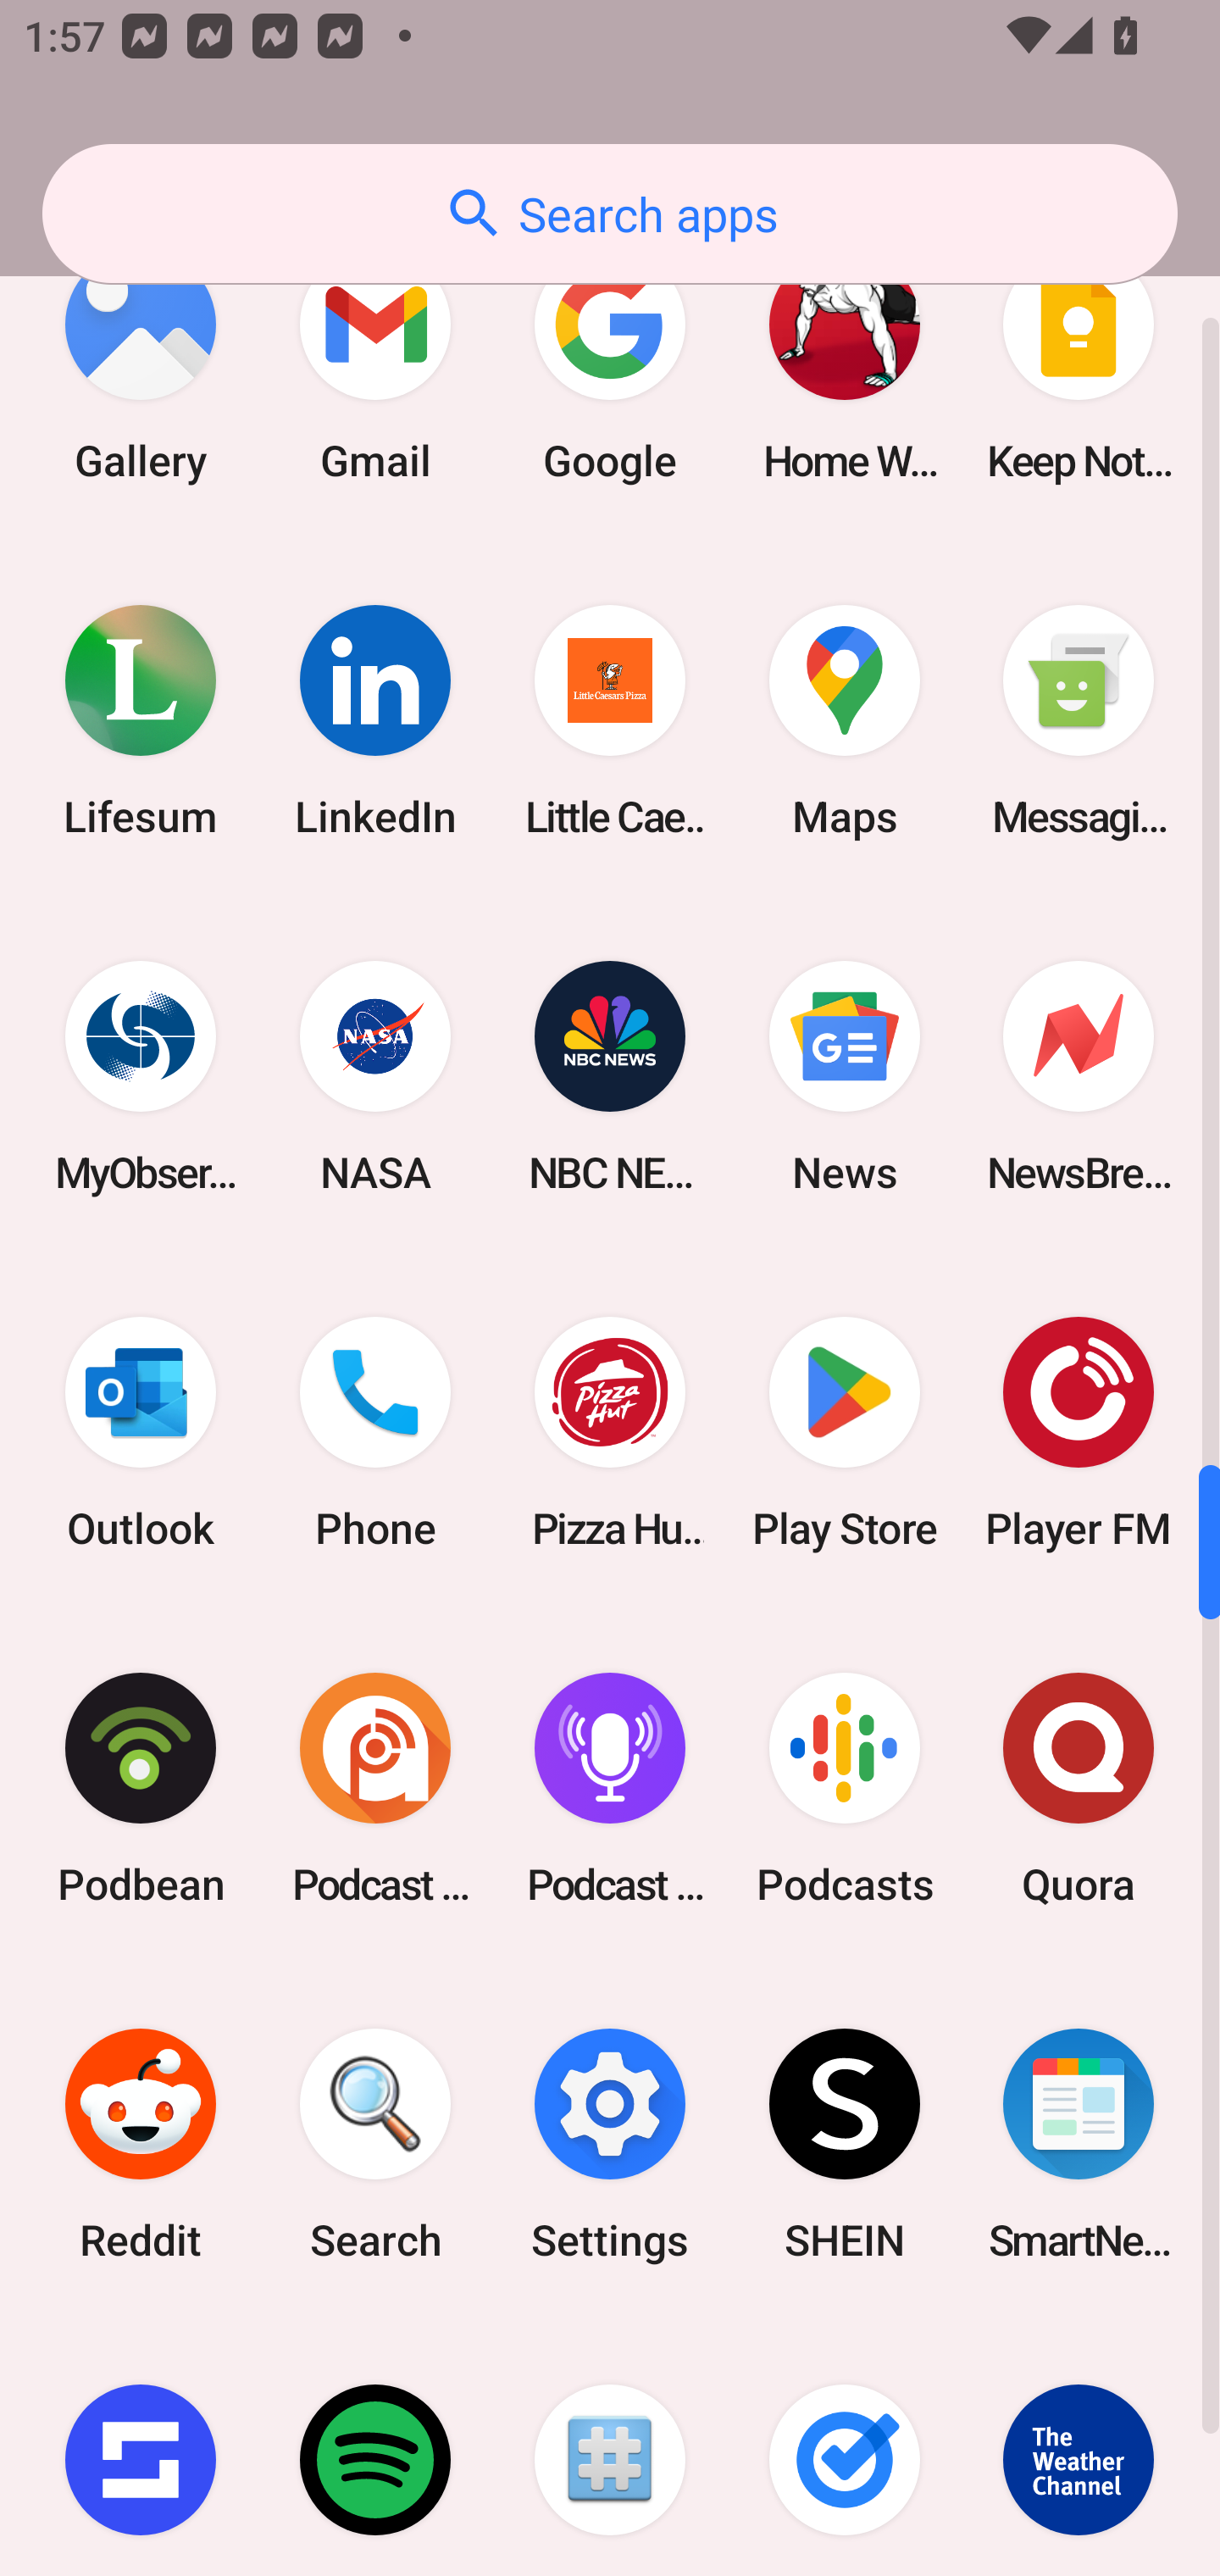 This screenshot has height=2576, width=1220. I want to click on Podcasts, so click(844, 1788).